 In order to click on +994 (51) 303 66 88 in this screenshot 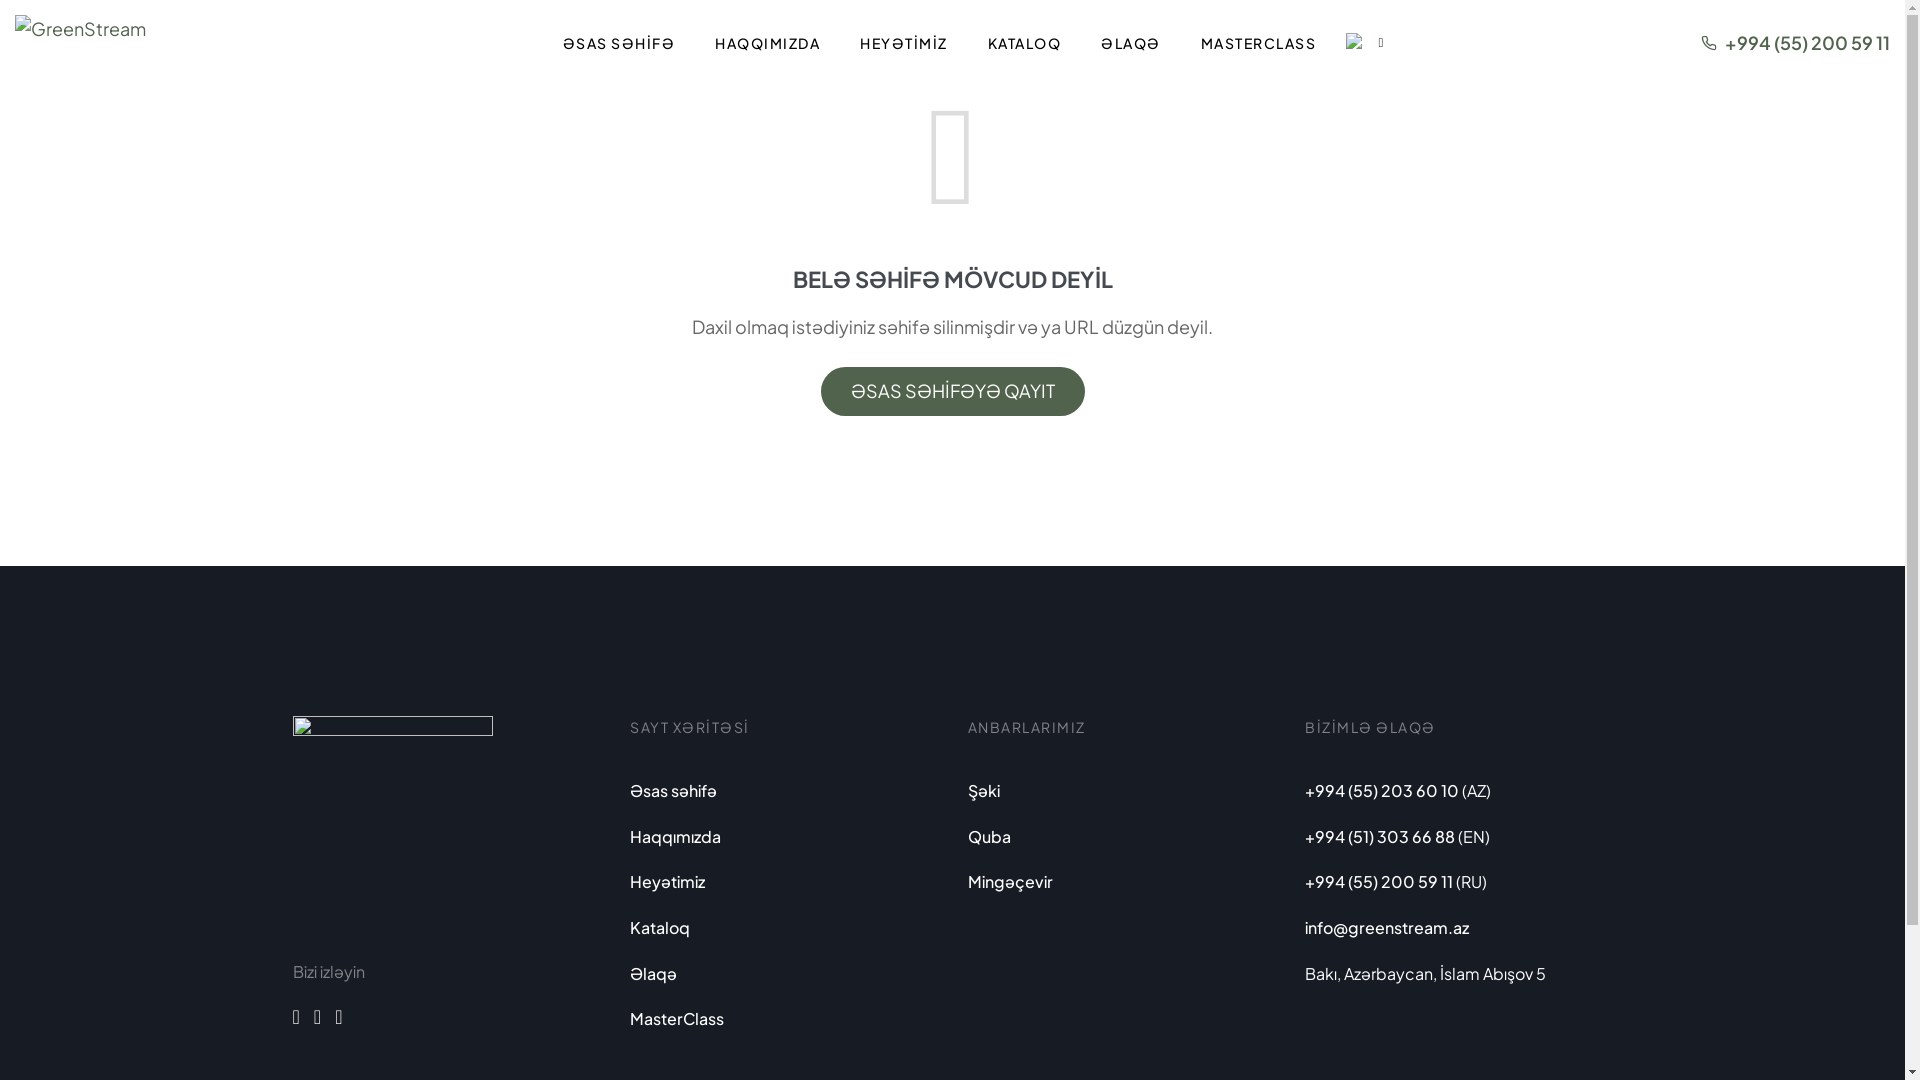, I will do `click(1380, 837)`.